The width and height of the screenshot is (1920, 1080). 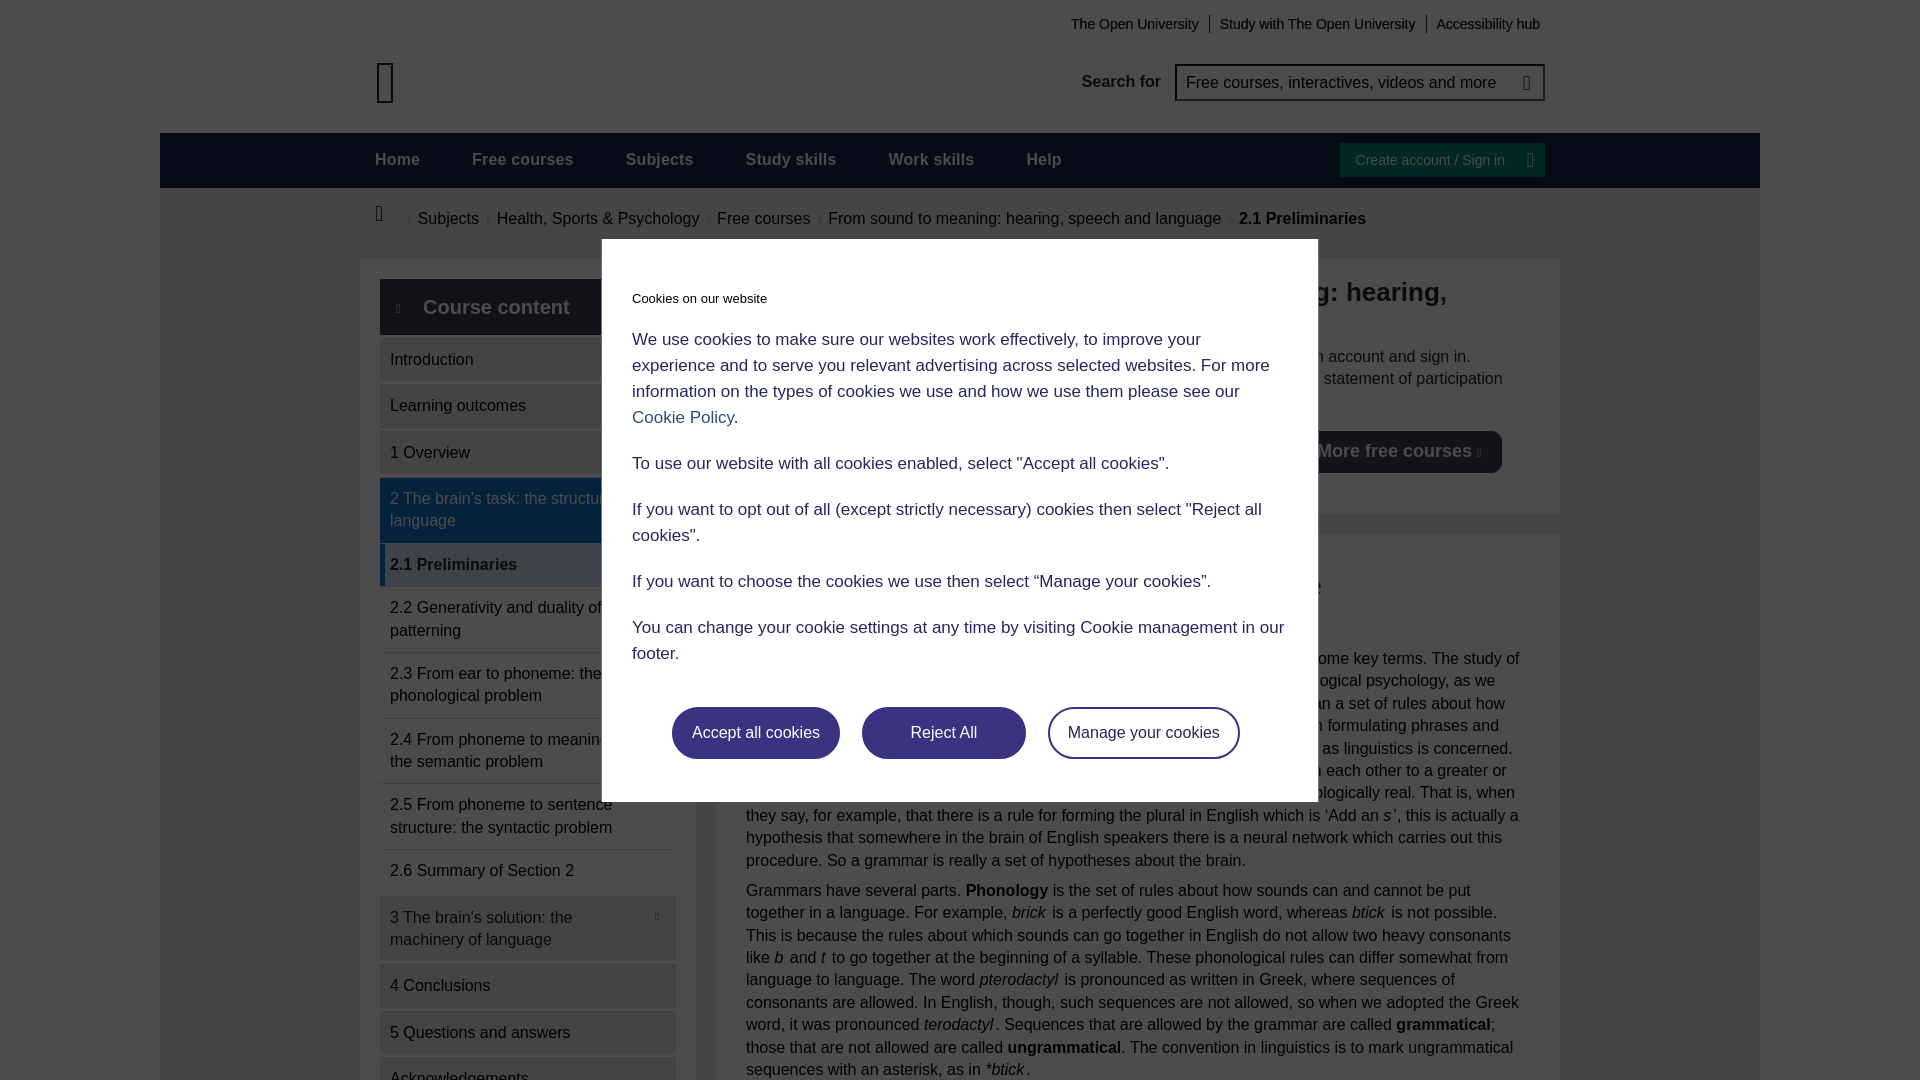 What do you see at coordinates (944, 733) in the screenshot?
I see `Reject All` at bounding box center [944, 733].